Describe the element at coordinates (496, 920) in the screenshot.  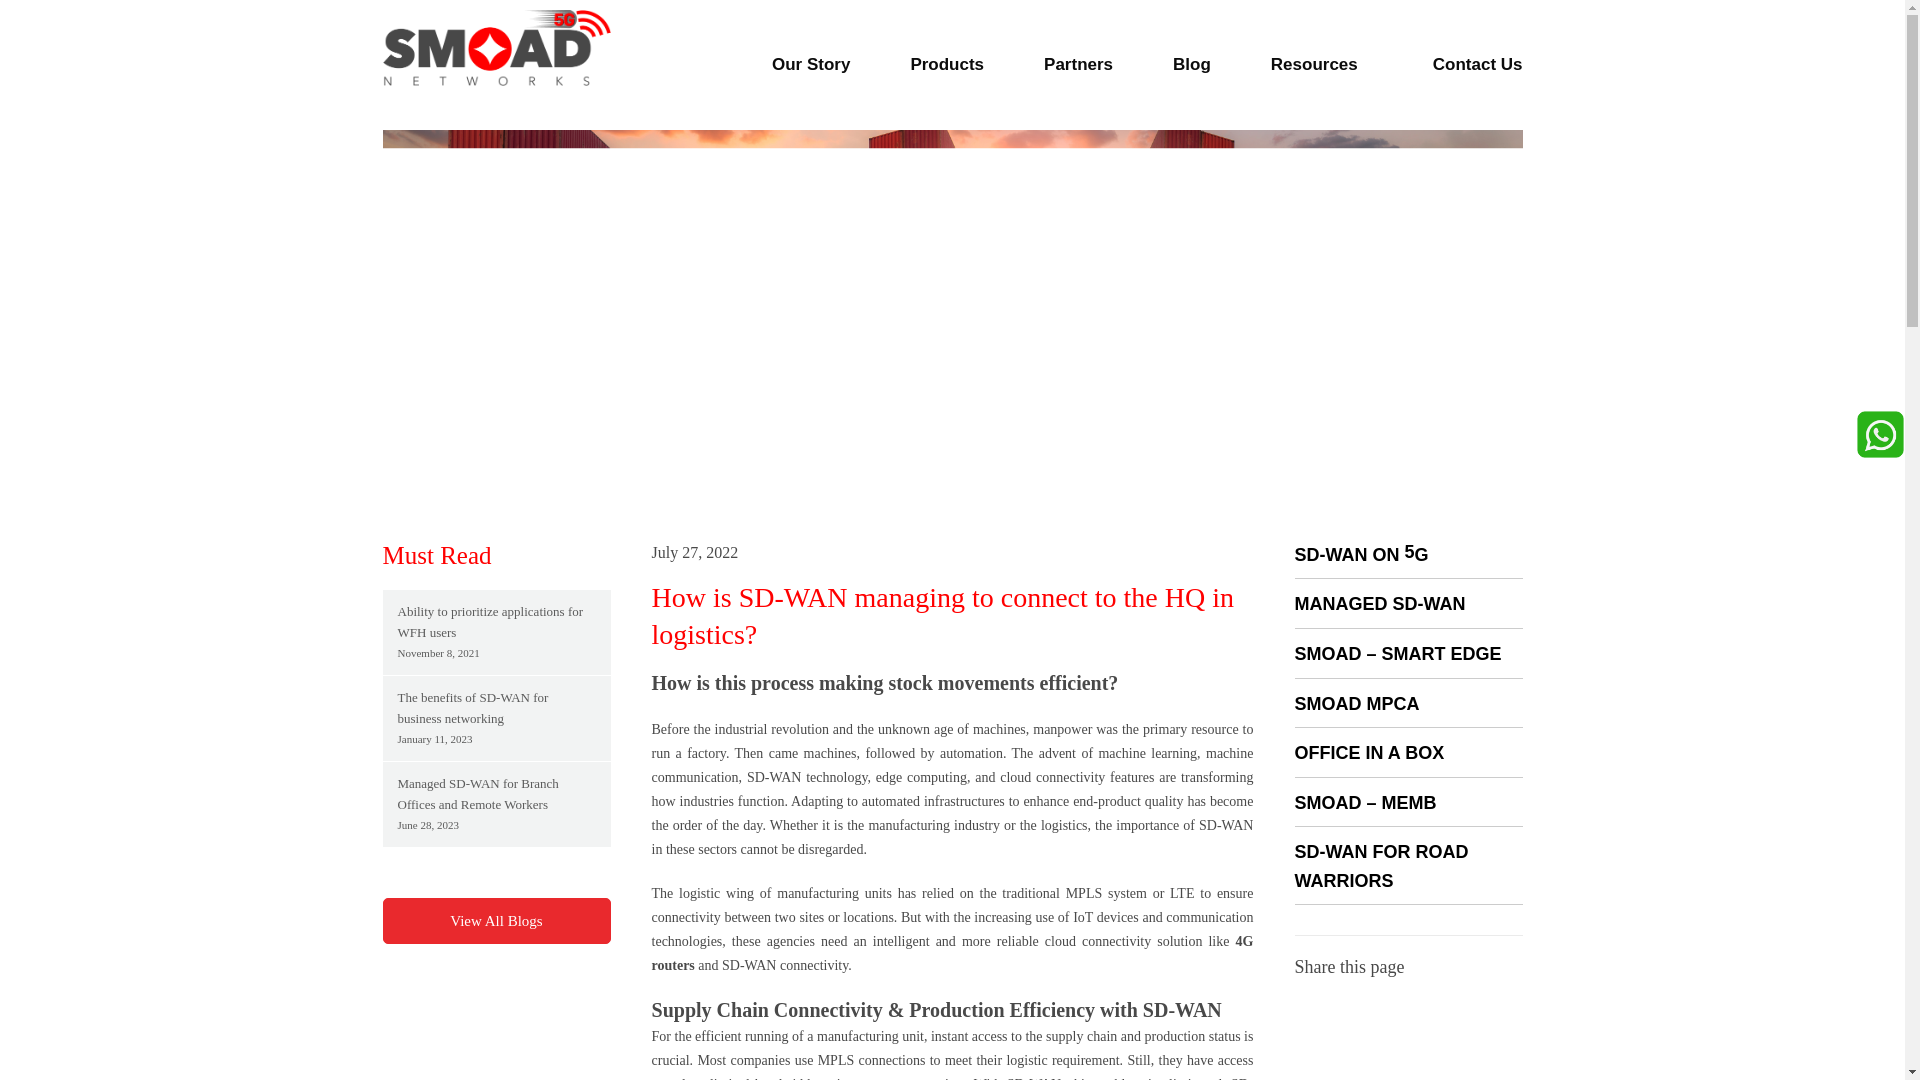
I see `View All Blogs` at that location.